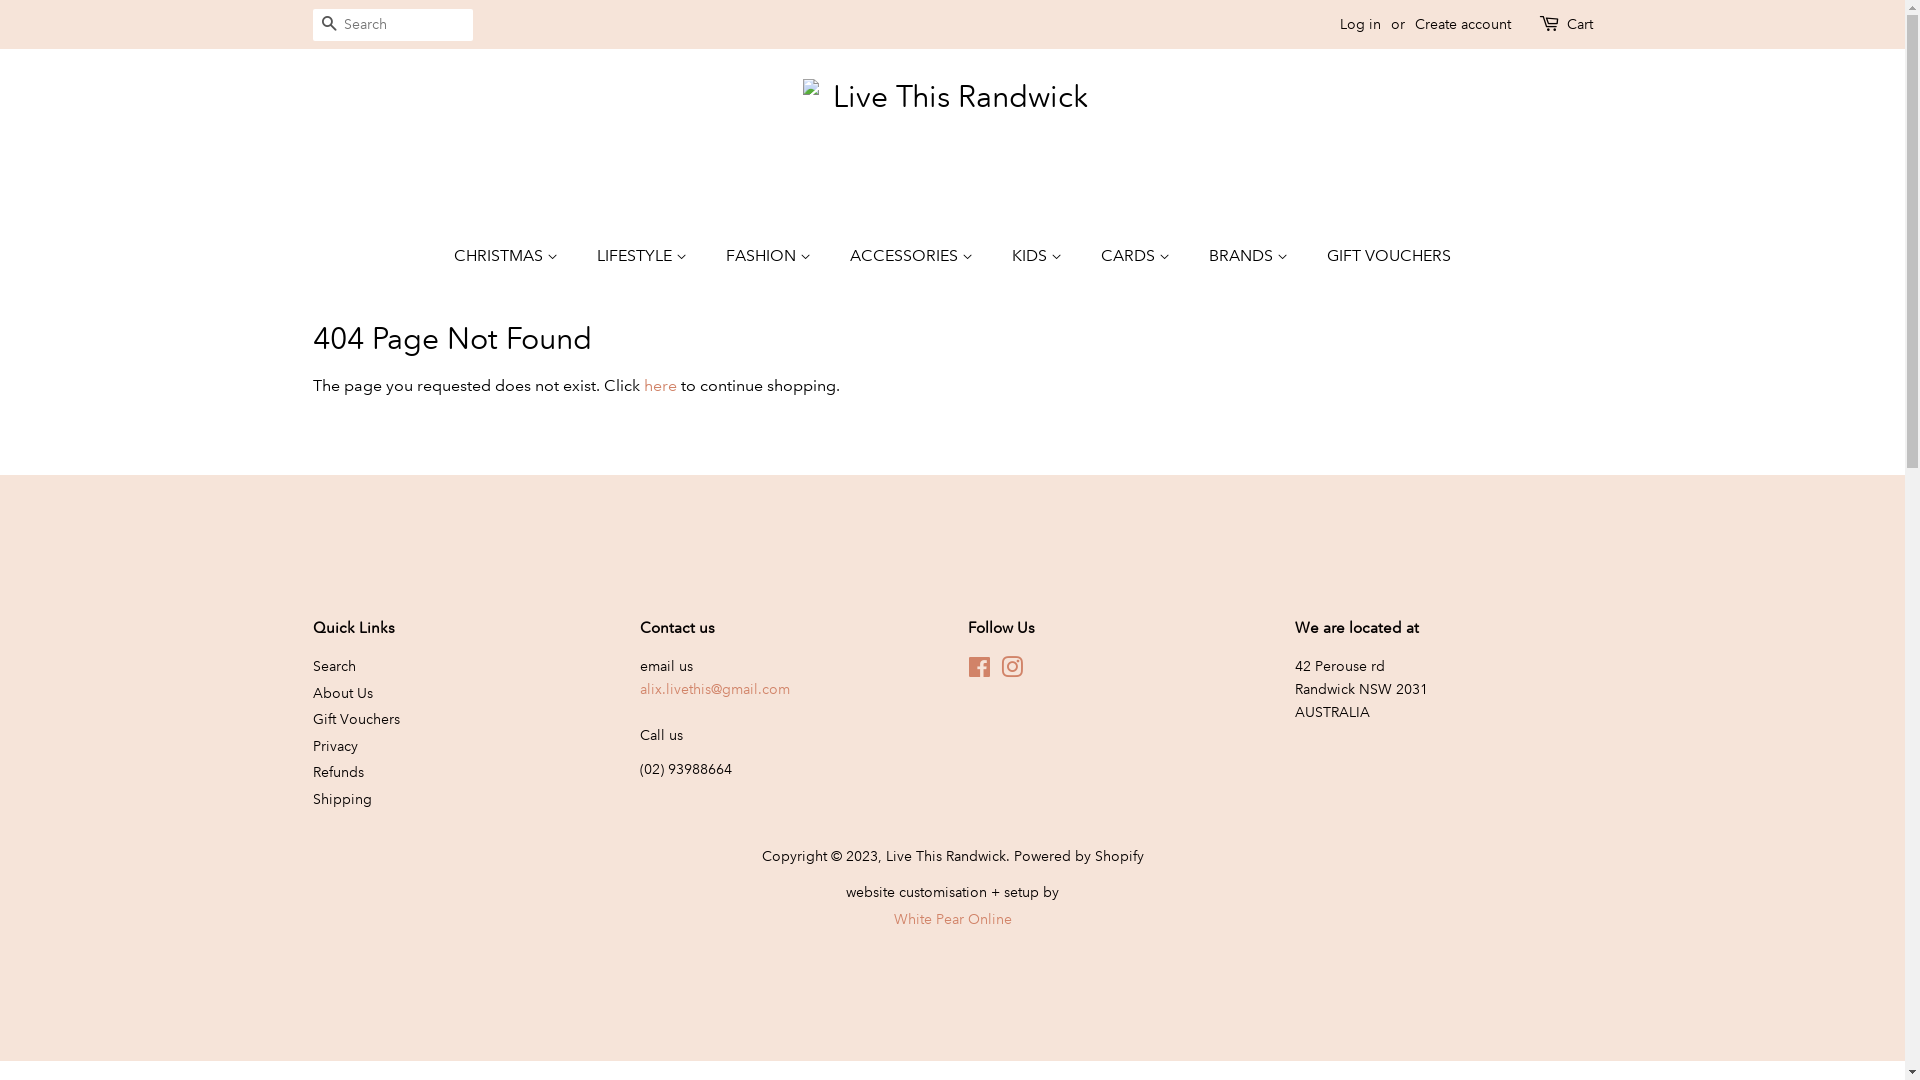 Image resolution: width=1920 pixels, height=1080 pixels. What do you see at coordinates (342, 693) in the screenshot?
I see `About Us` at bounding box center [342, 693].